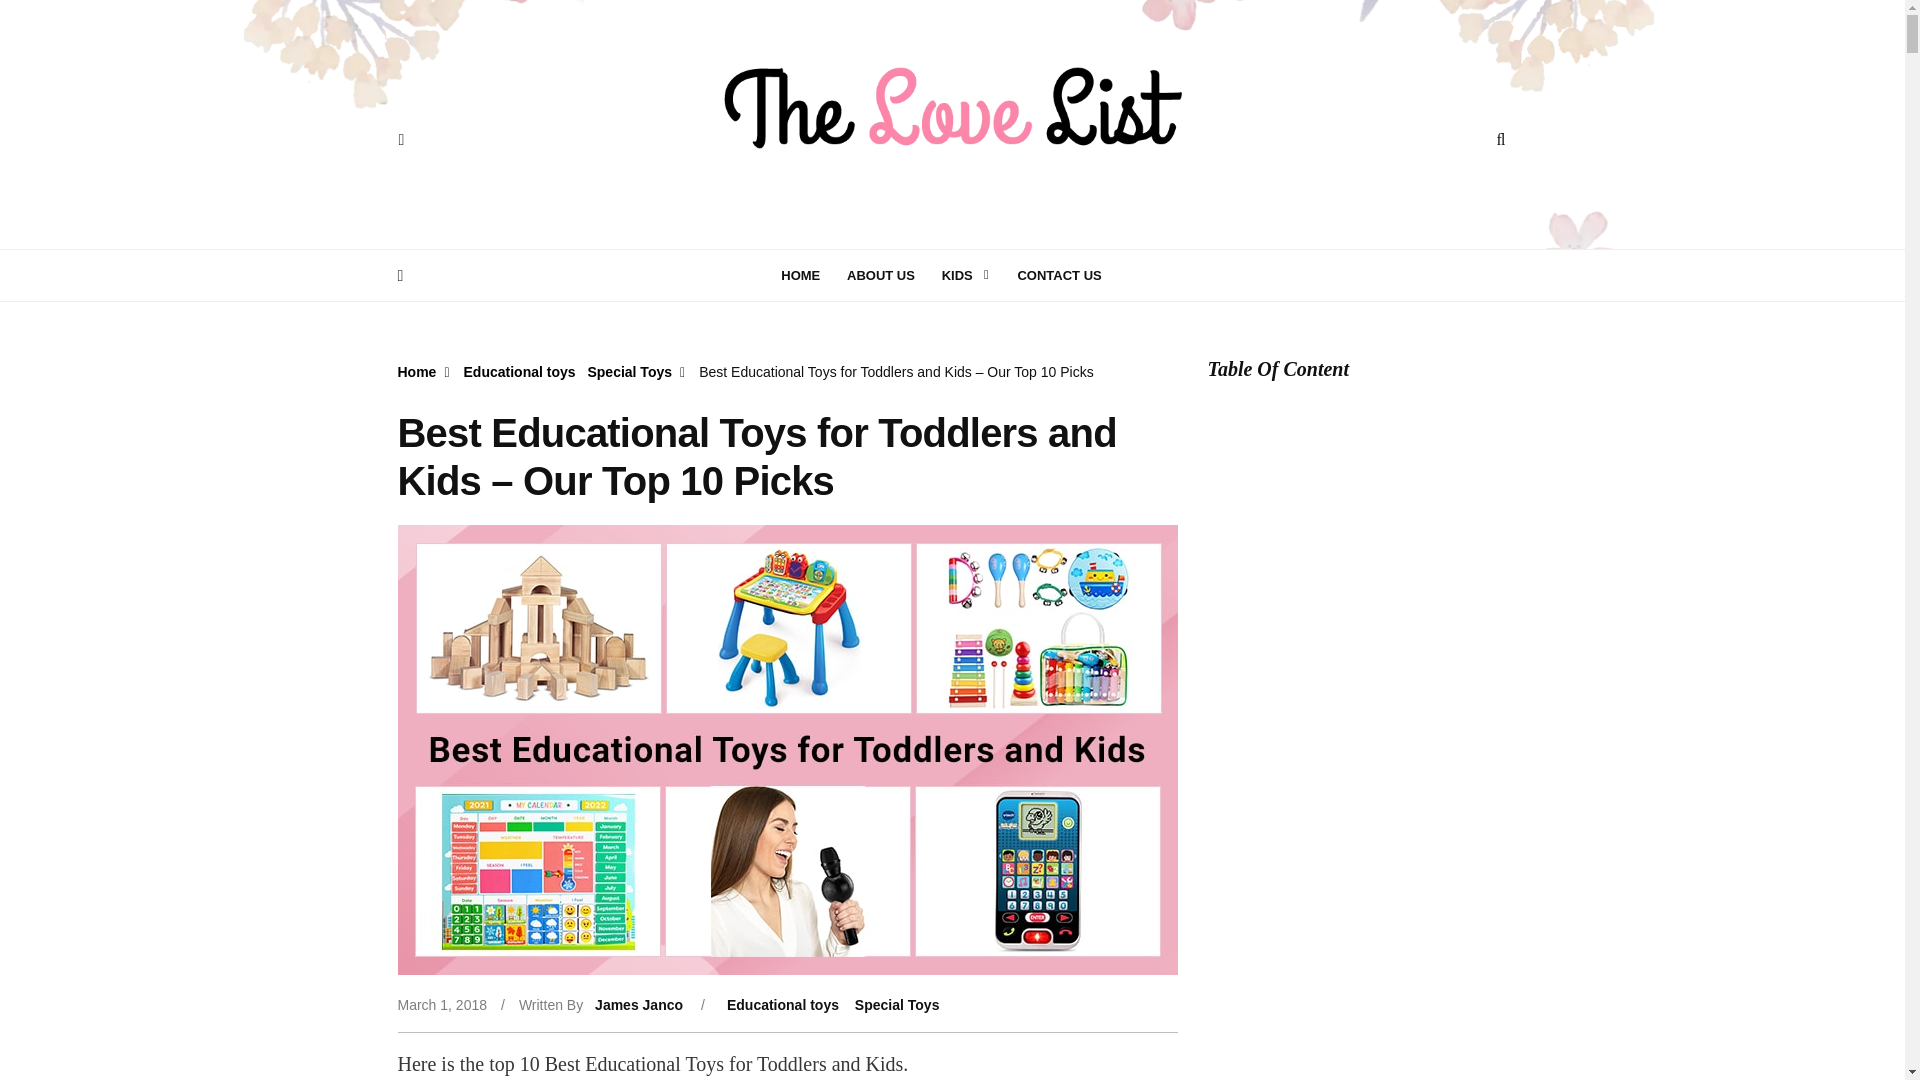 The height and width of the screenshot is (1080, 1920). What do you see at coordinates (812, 274) in the screenshot?
I see `HOME` at bounding box center [812, 274].